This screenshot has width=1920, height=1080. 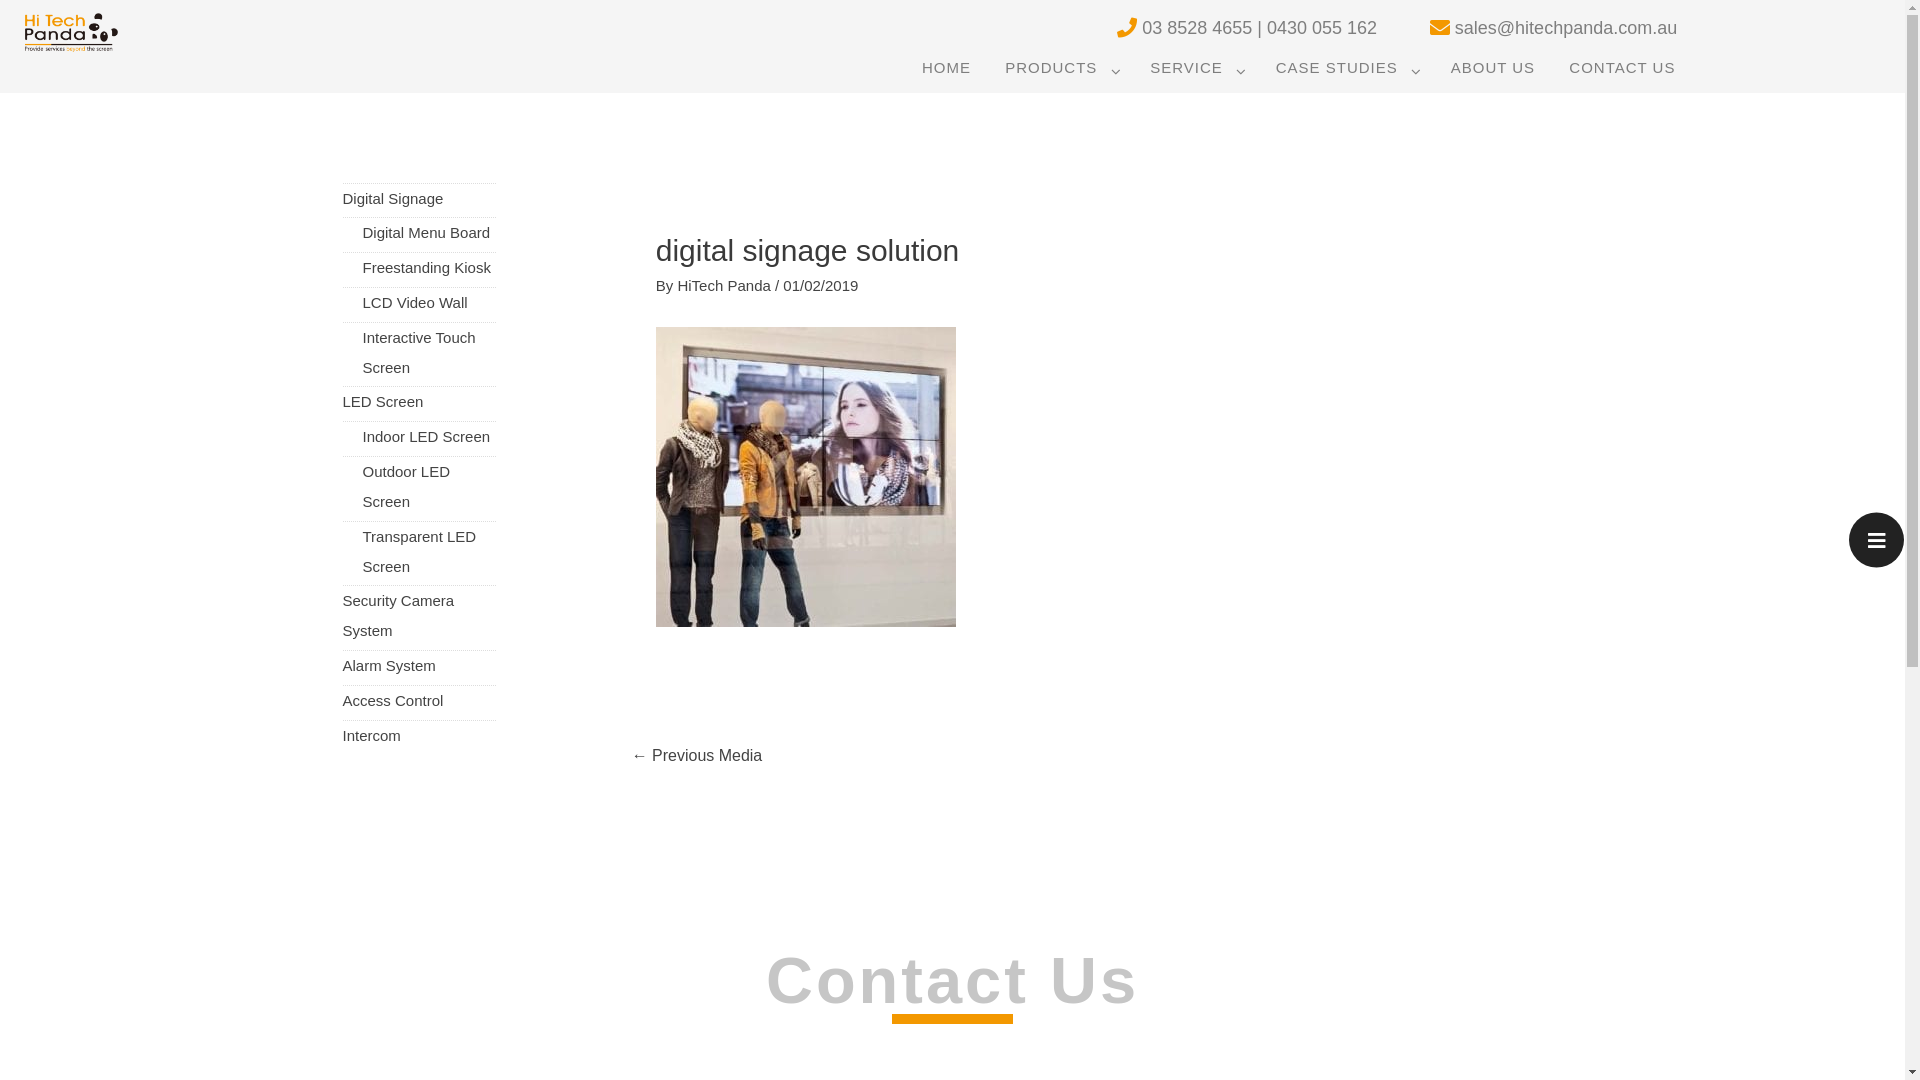 What do you see at coordinates (1346, 68) in the screenshot?
I see `CASE STUDIES` at bounding box center [1346, 68].